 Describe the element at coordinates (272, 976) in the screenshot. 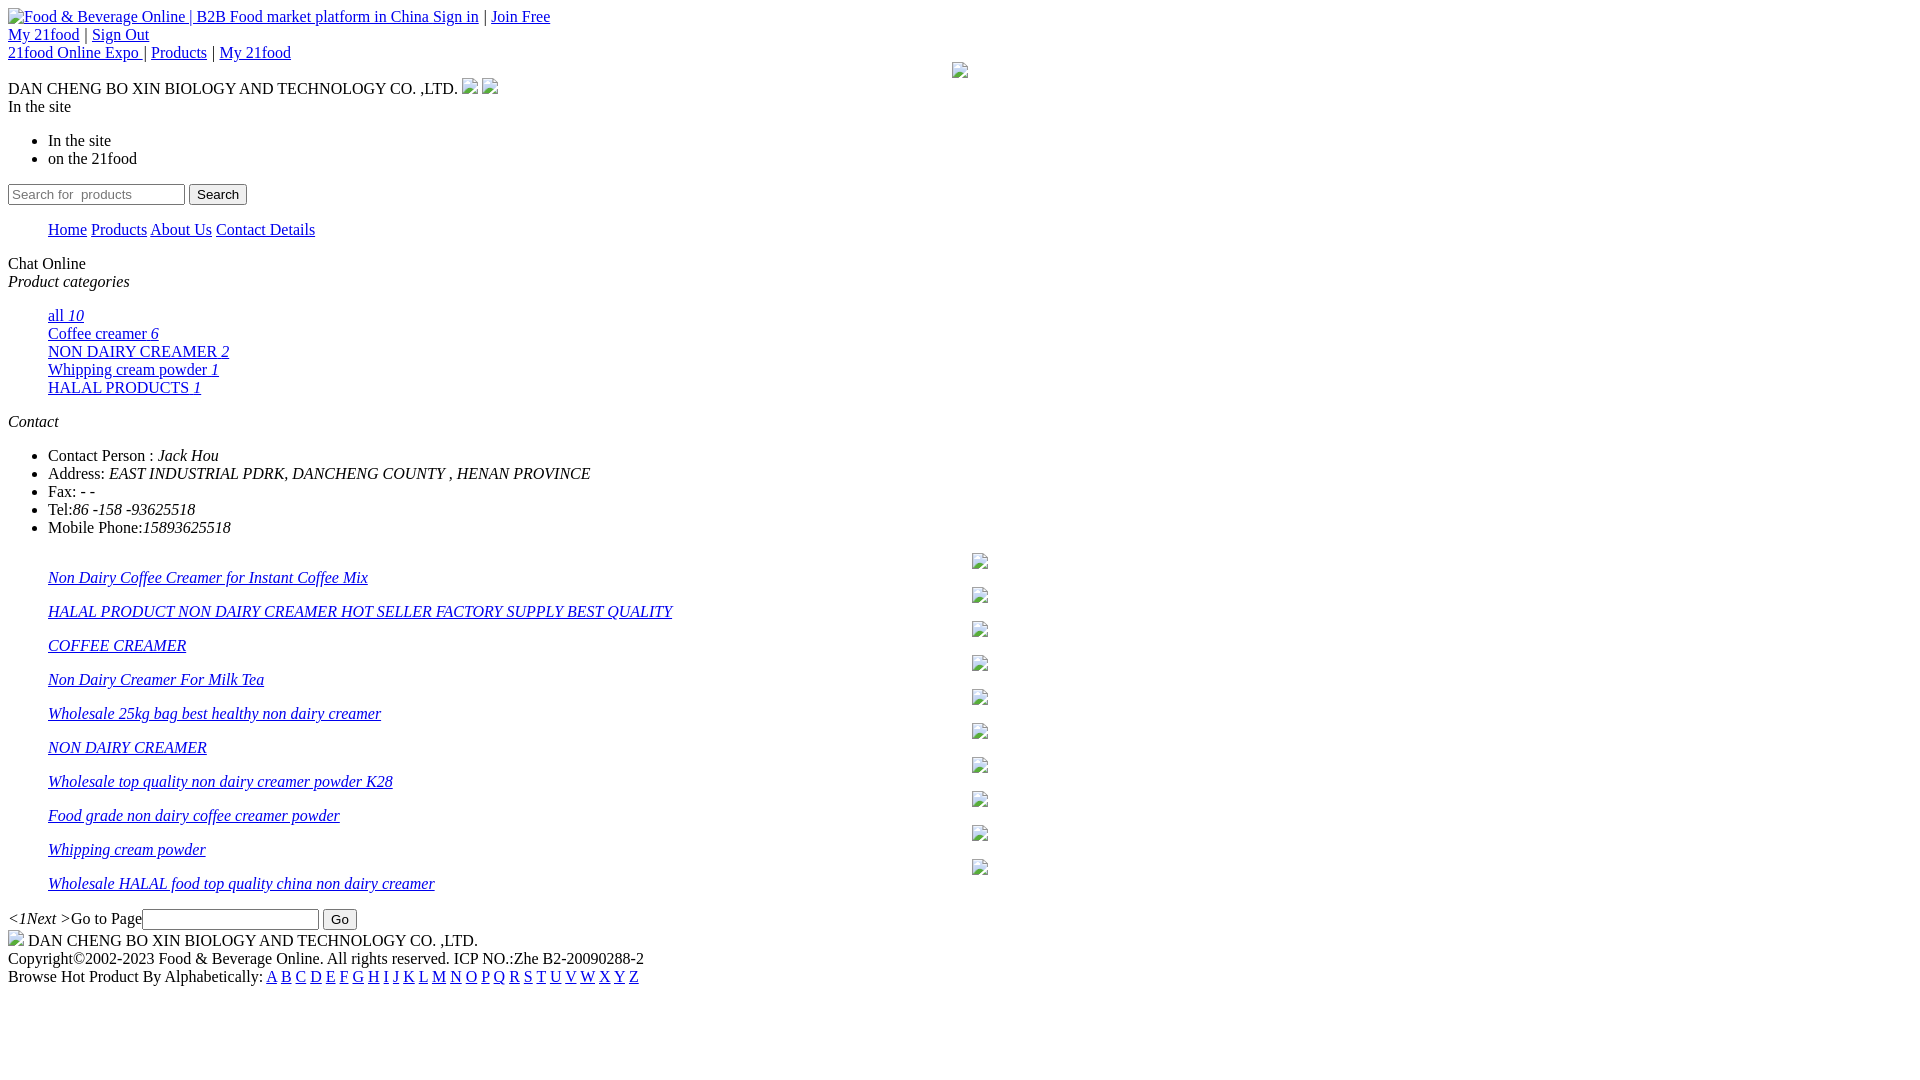

I see `A` at that location.